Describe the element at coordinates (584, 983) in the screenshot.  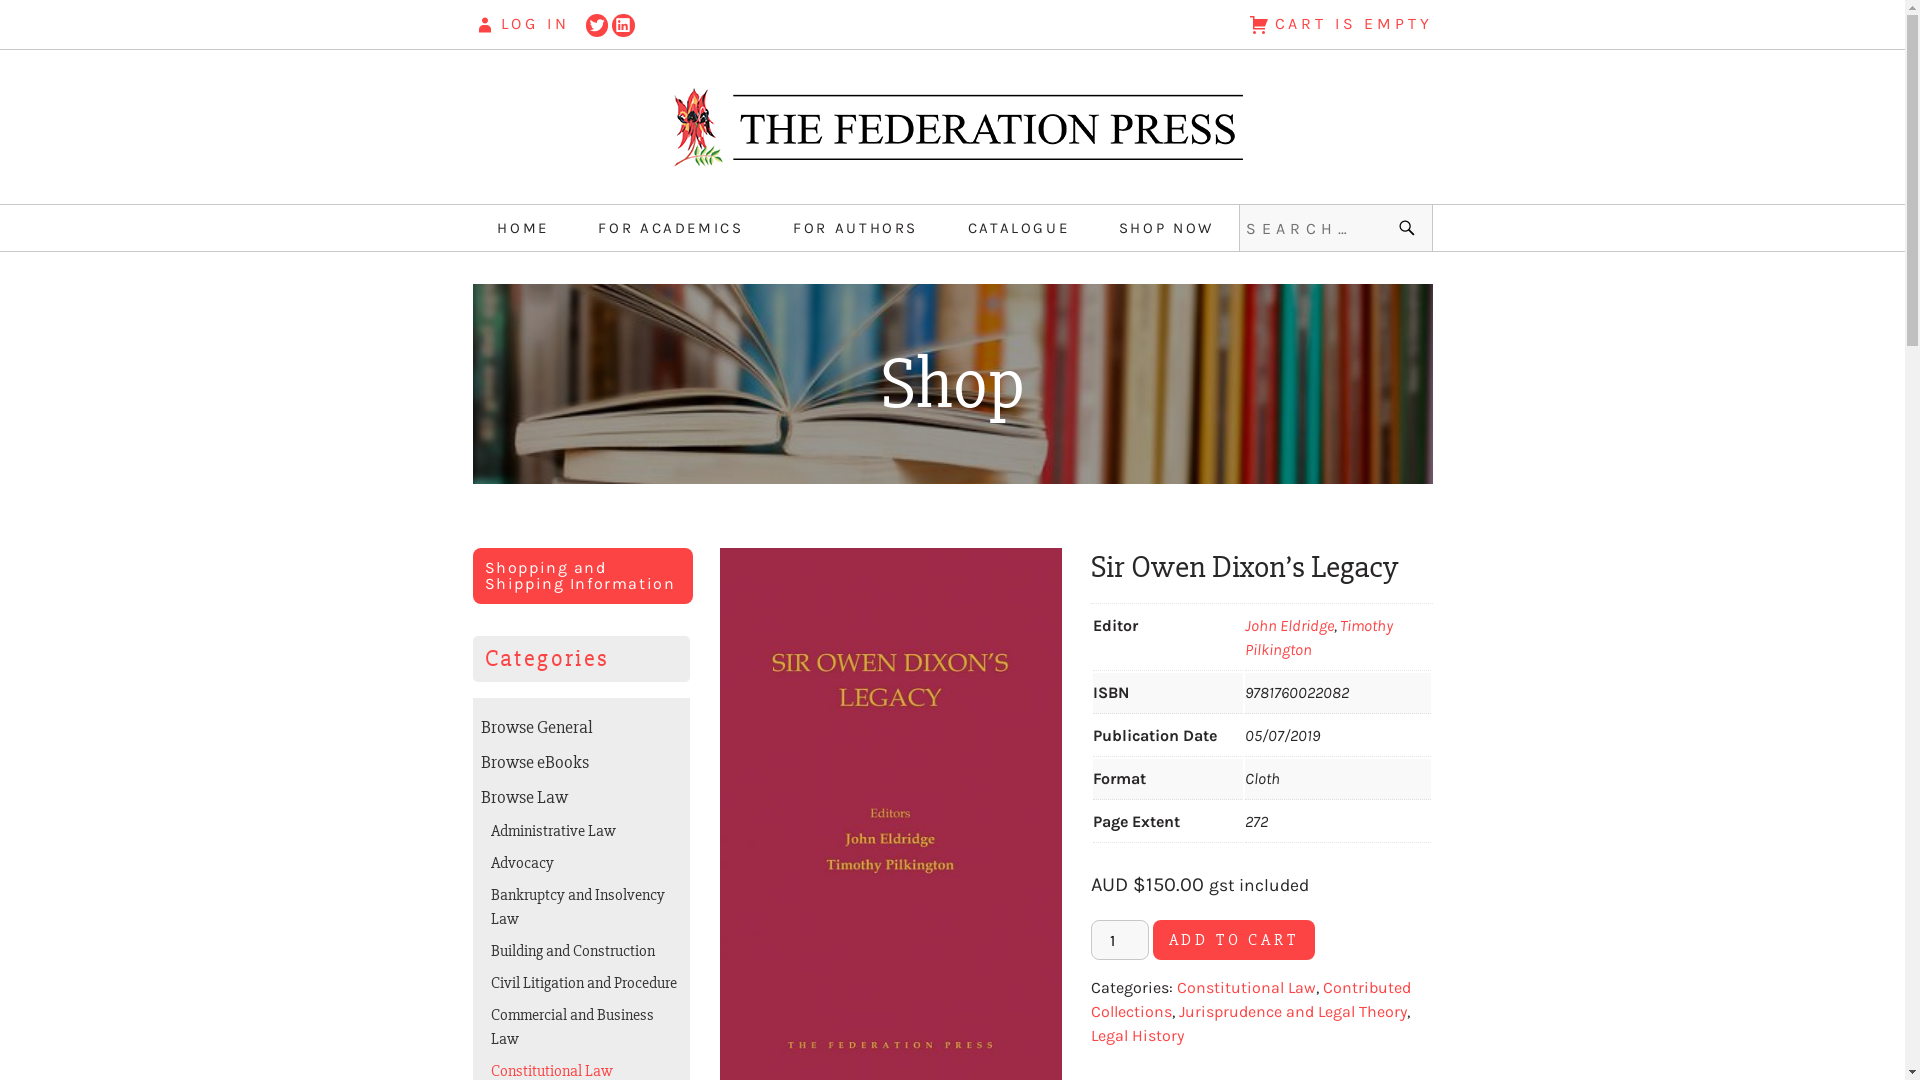
I see `Civil Litigation and Procedure` at that location.